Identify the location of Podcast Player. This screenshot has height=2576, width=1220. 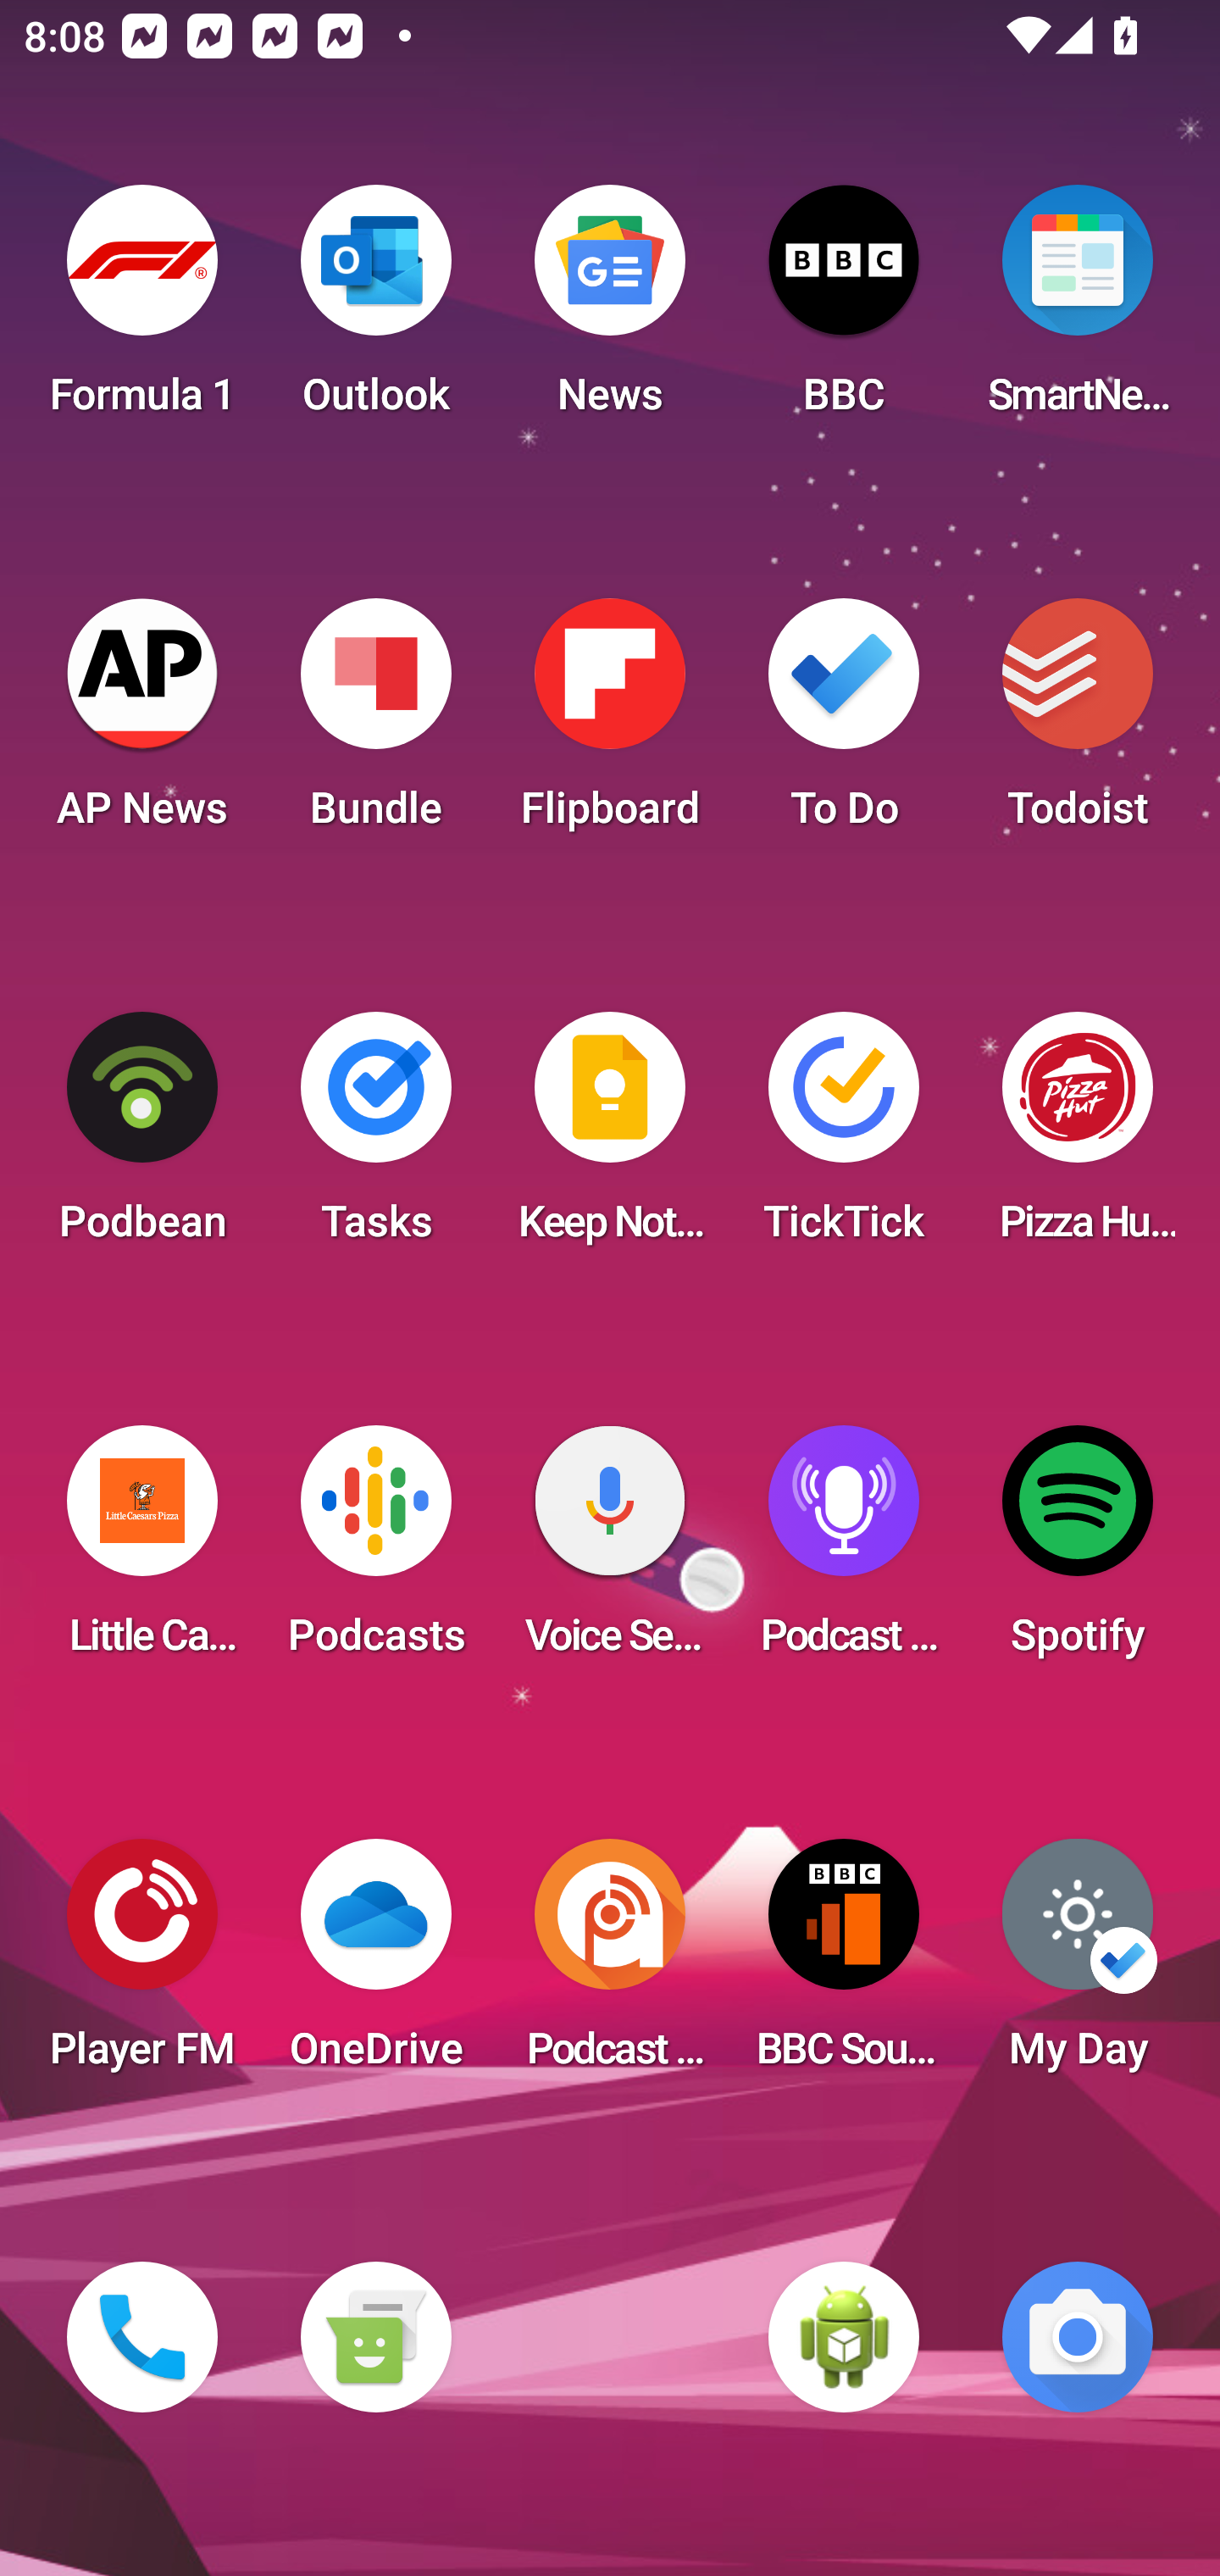
(844, 1551).